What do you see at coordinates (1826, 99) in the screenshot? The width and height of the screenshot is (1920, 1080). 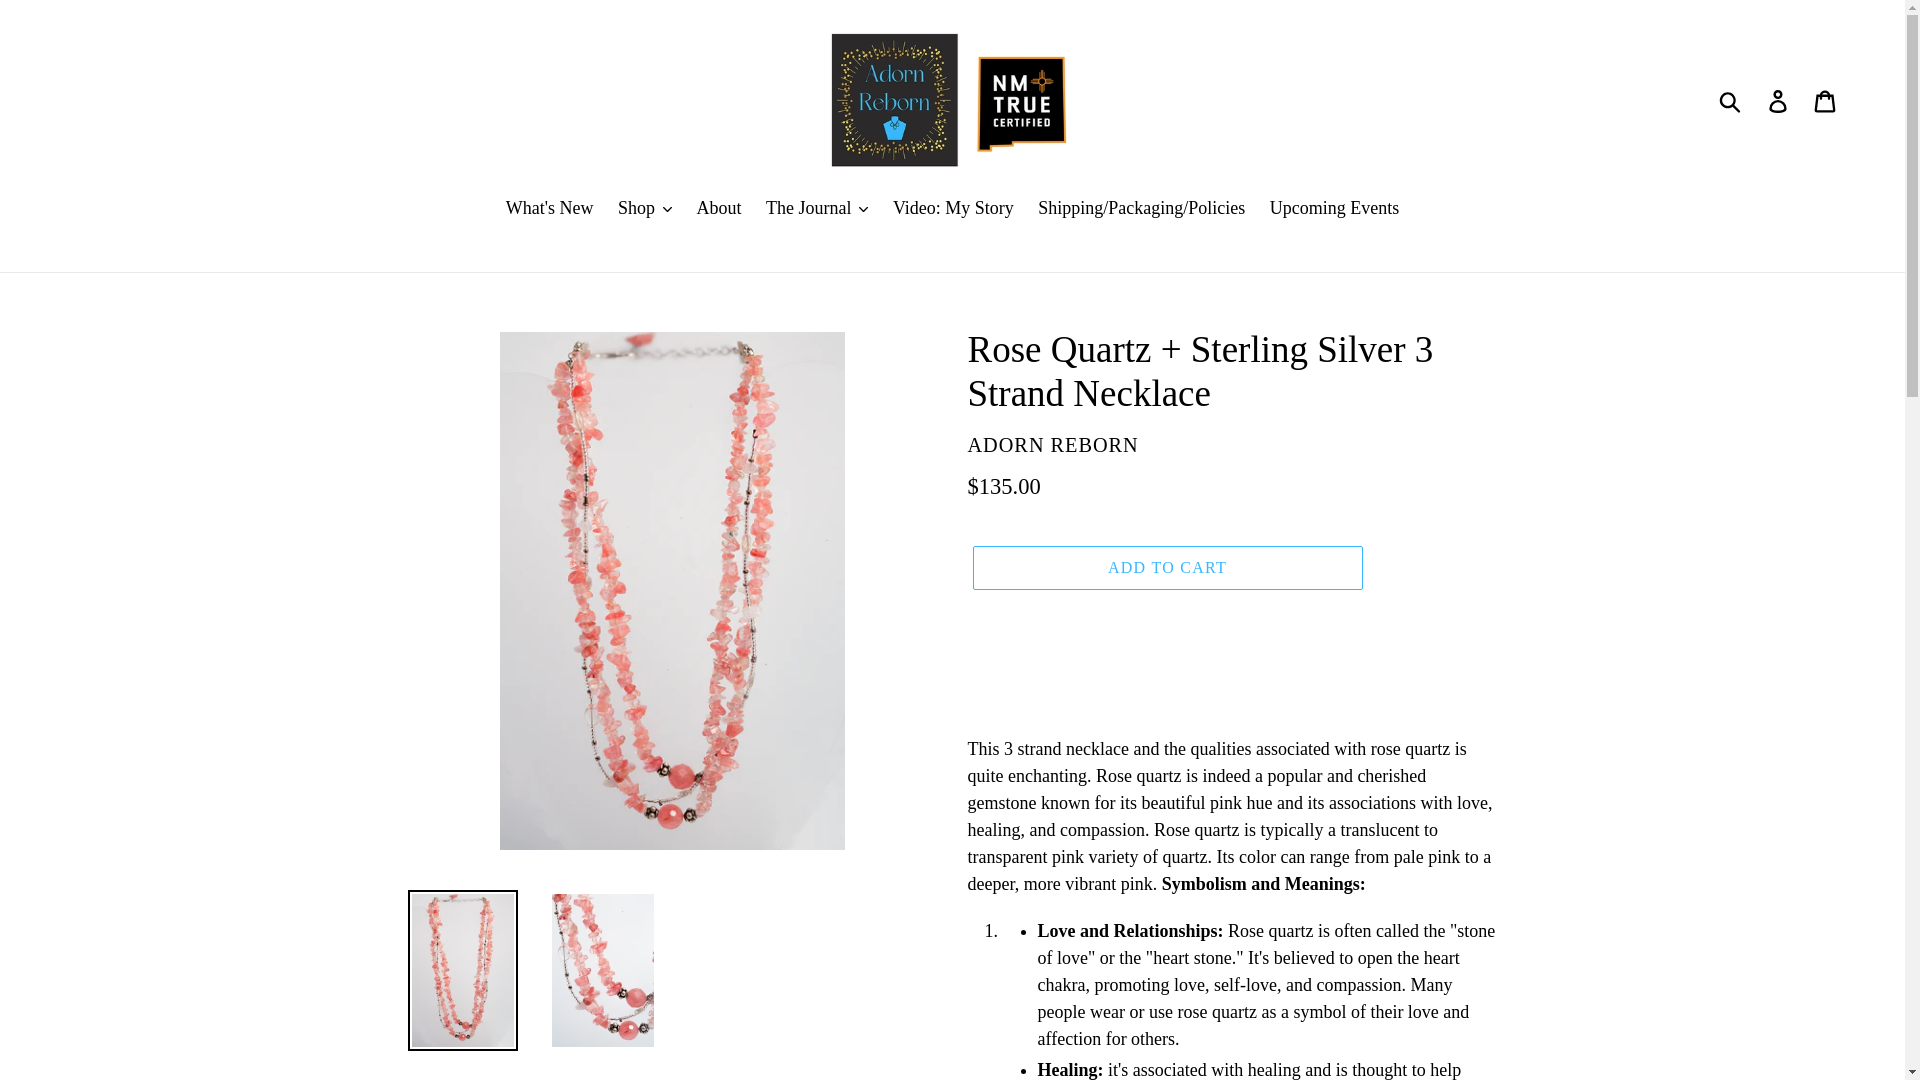 I see `Cart` at bounding box center [1826, 99].